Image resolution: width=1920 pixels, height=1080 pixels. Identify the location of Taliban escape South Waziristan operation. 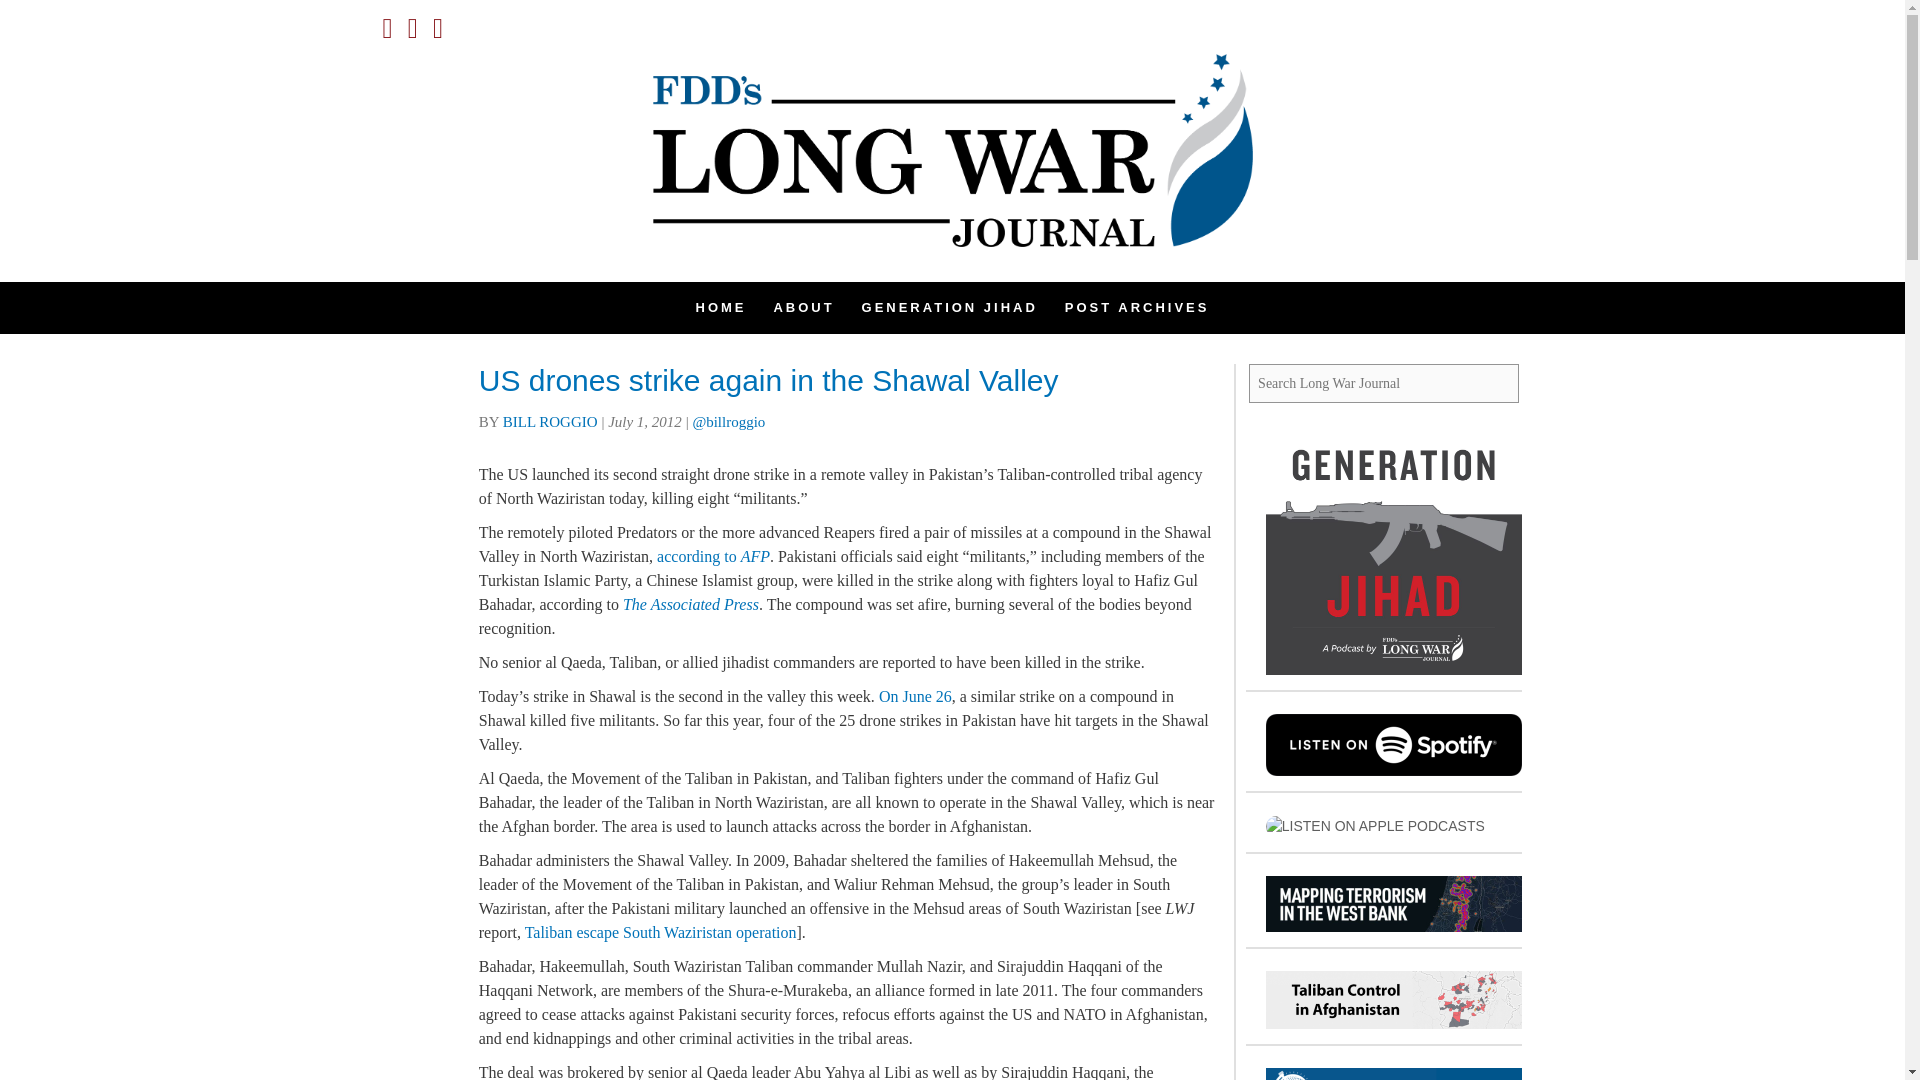
(660, 932).